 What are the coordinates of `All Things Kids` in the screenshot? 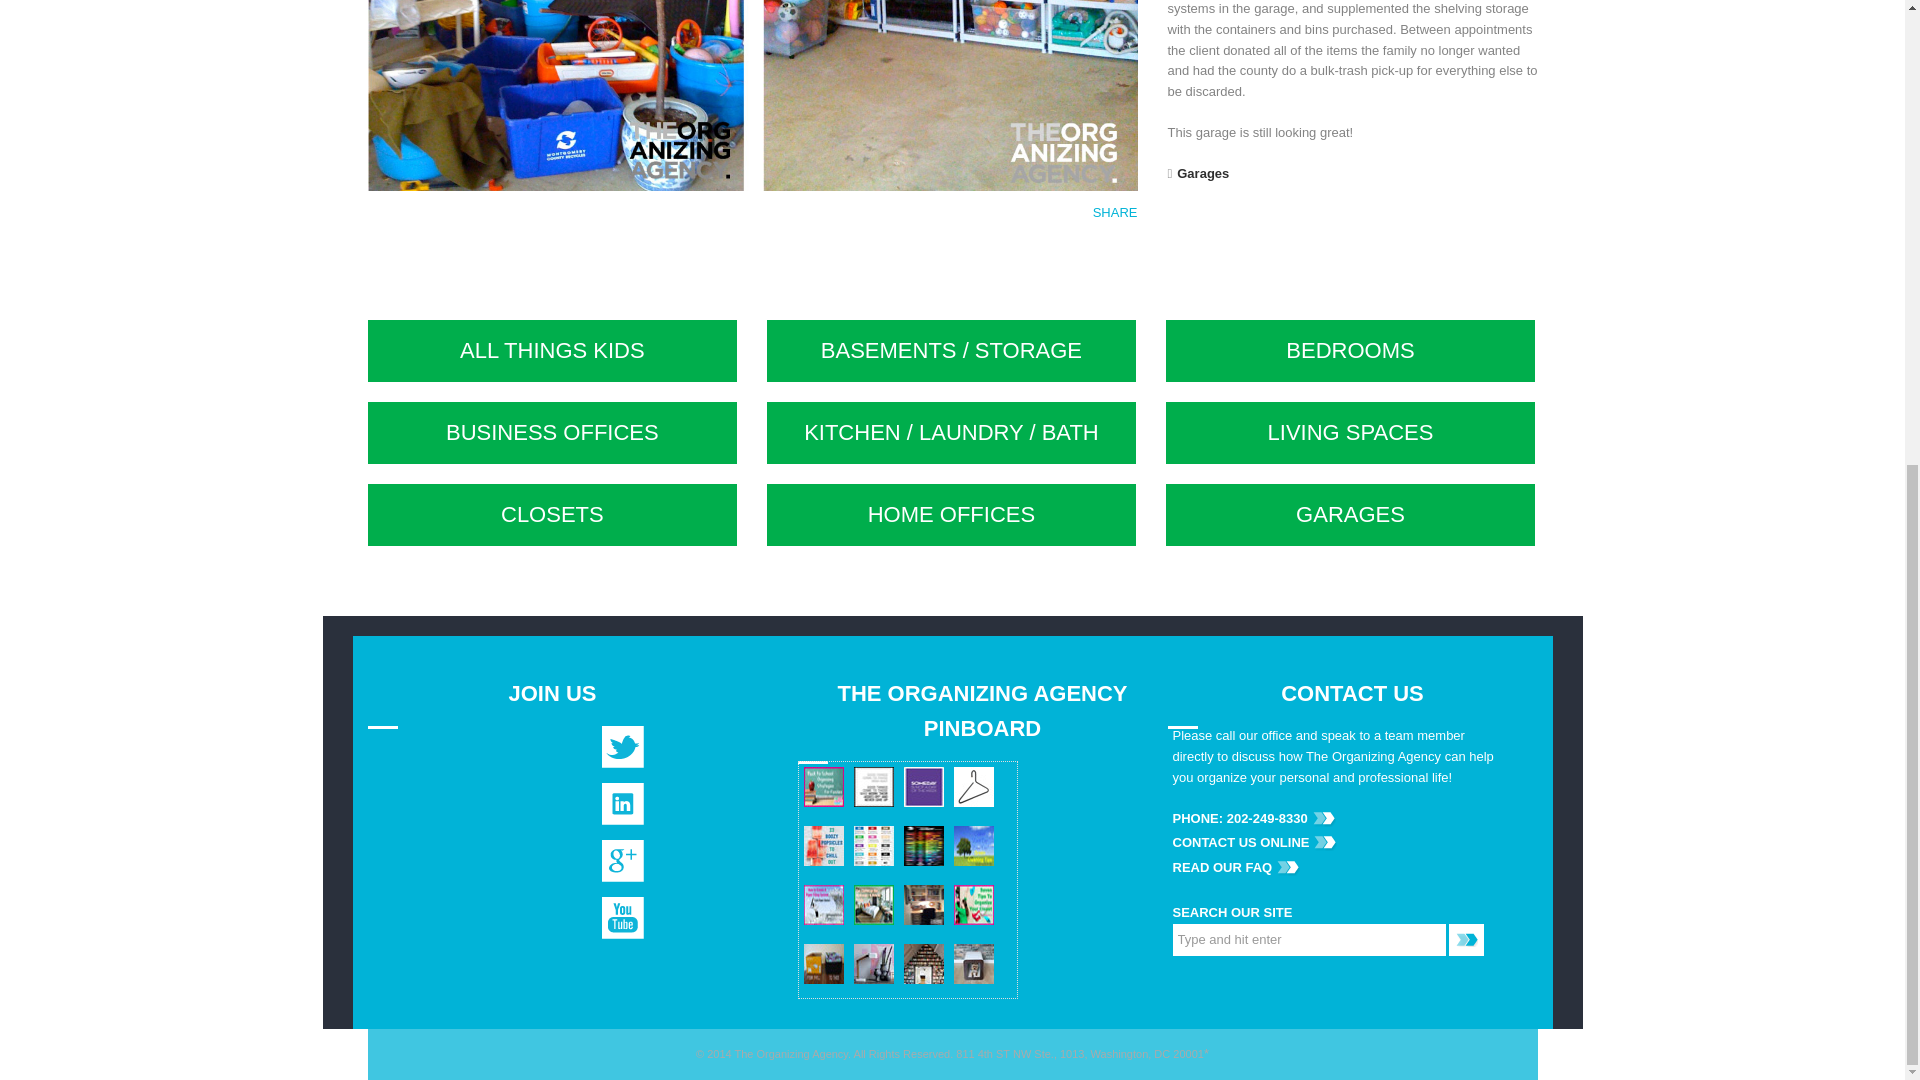 It's located at (552, 350).